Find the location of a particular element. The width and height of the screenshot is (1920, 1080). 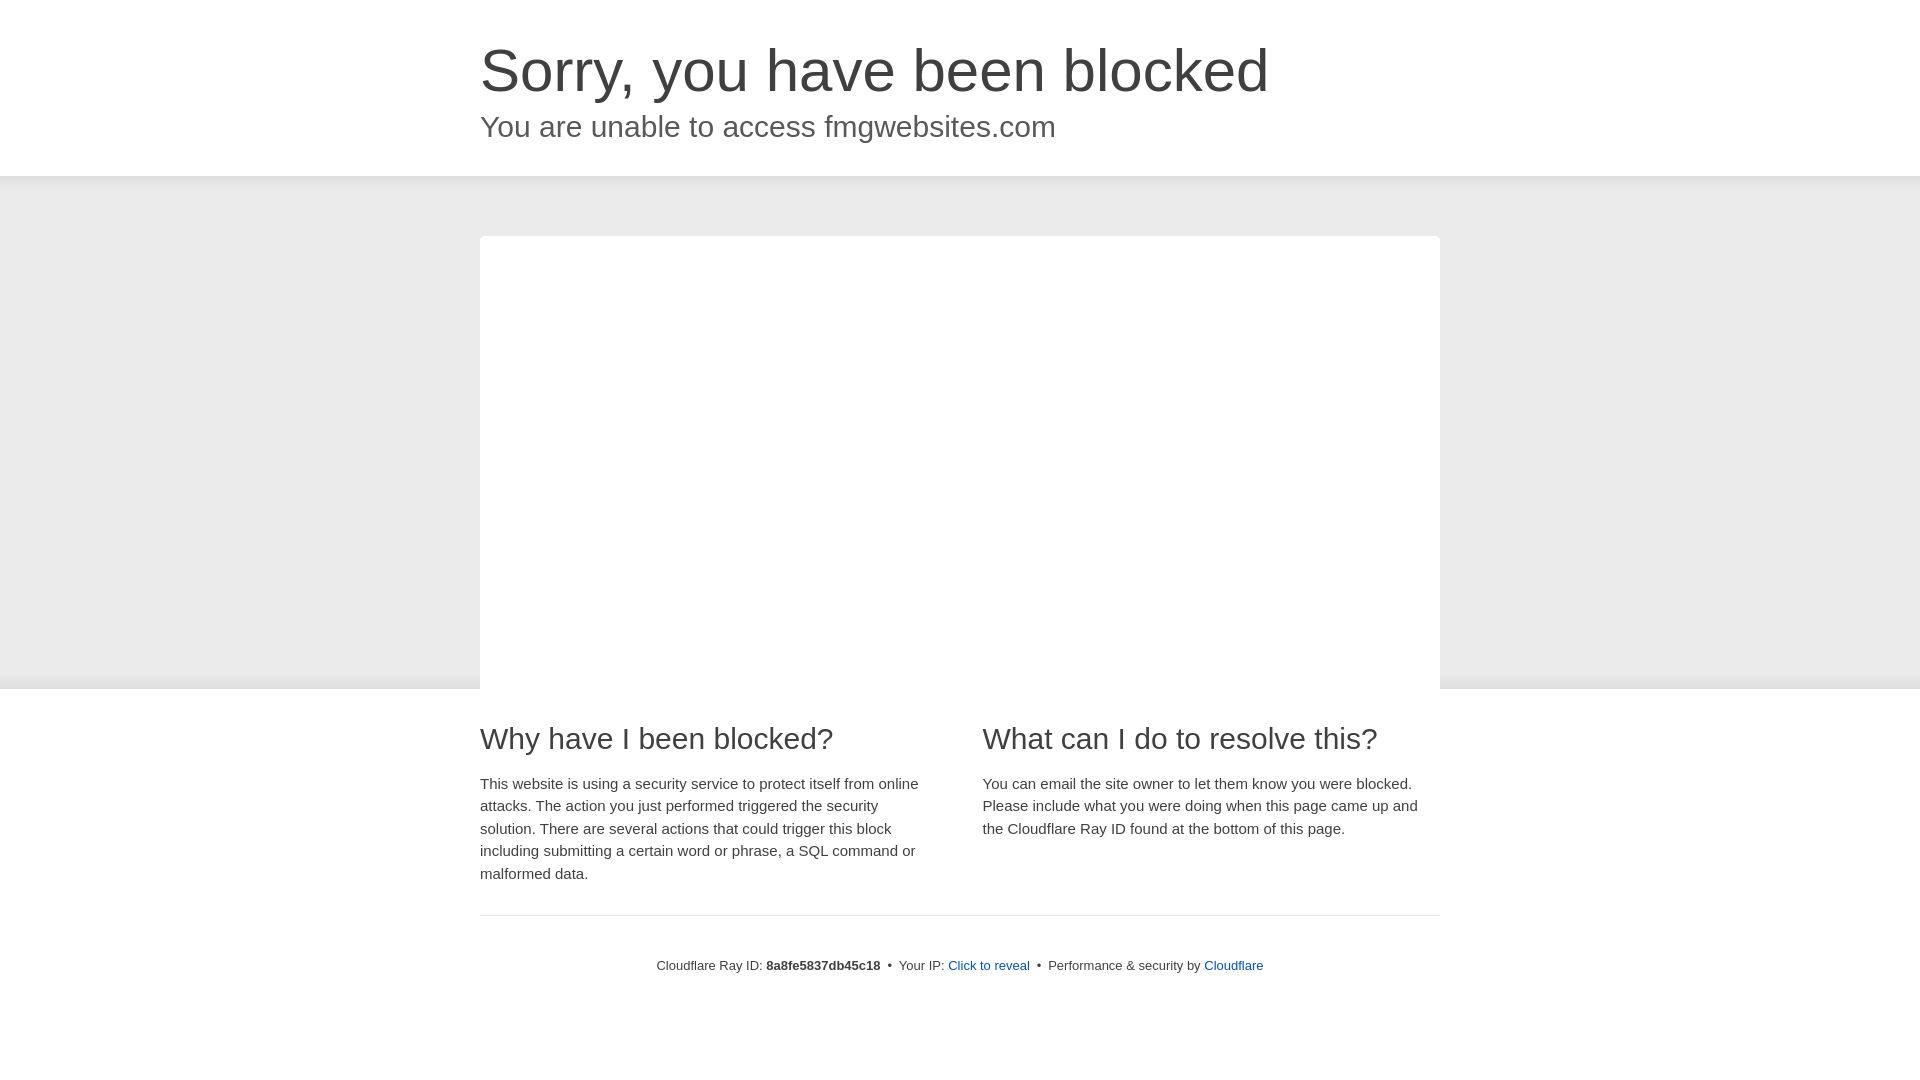

Click to reveal is located at coordinates (988, 966).